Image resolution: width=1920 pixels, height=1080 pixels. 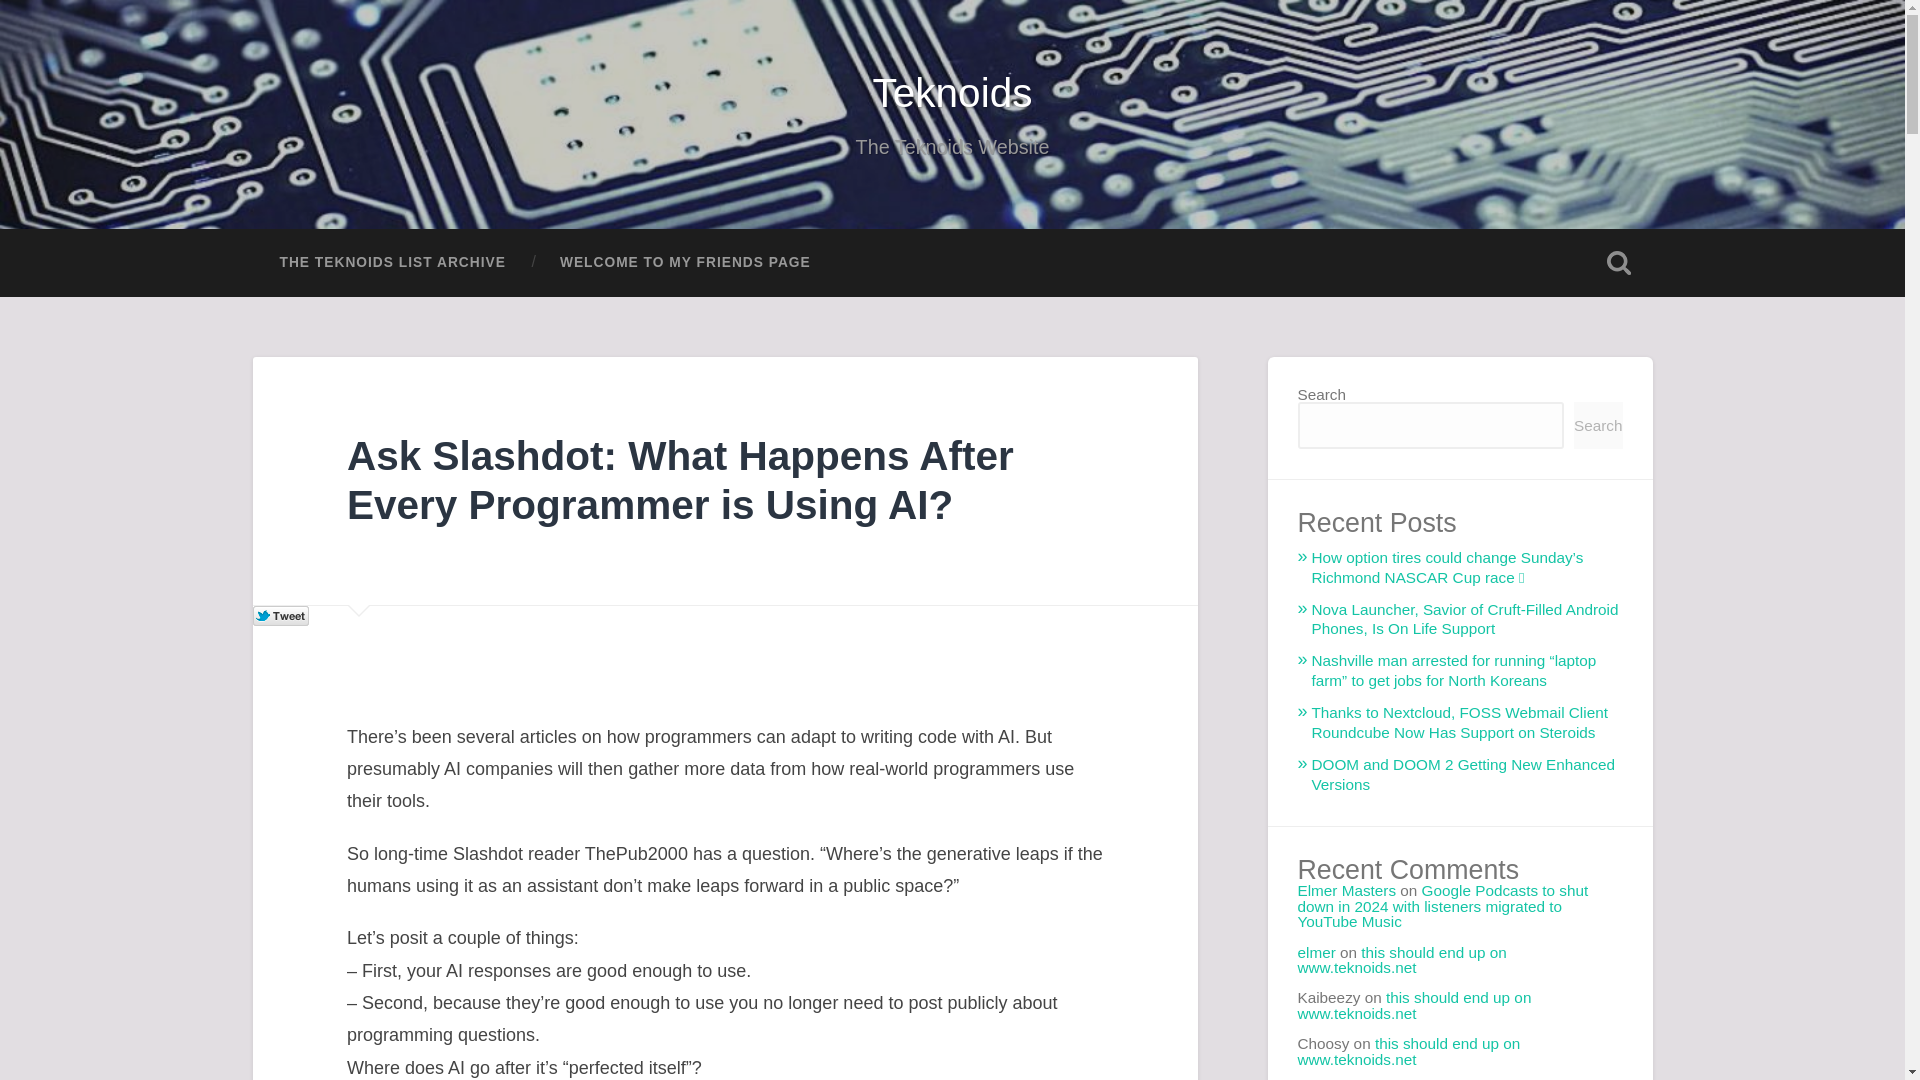 I want to click on DOOM and DOOM 2 Getting New Enhanced Versions, so click(x=1464, y=774).